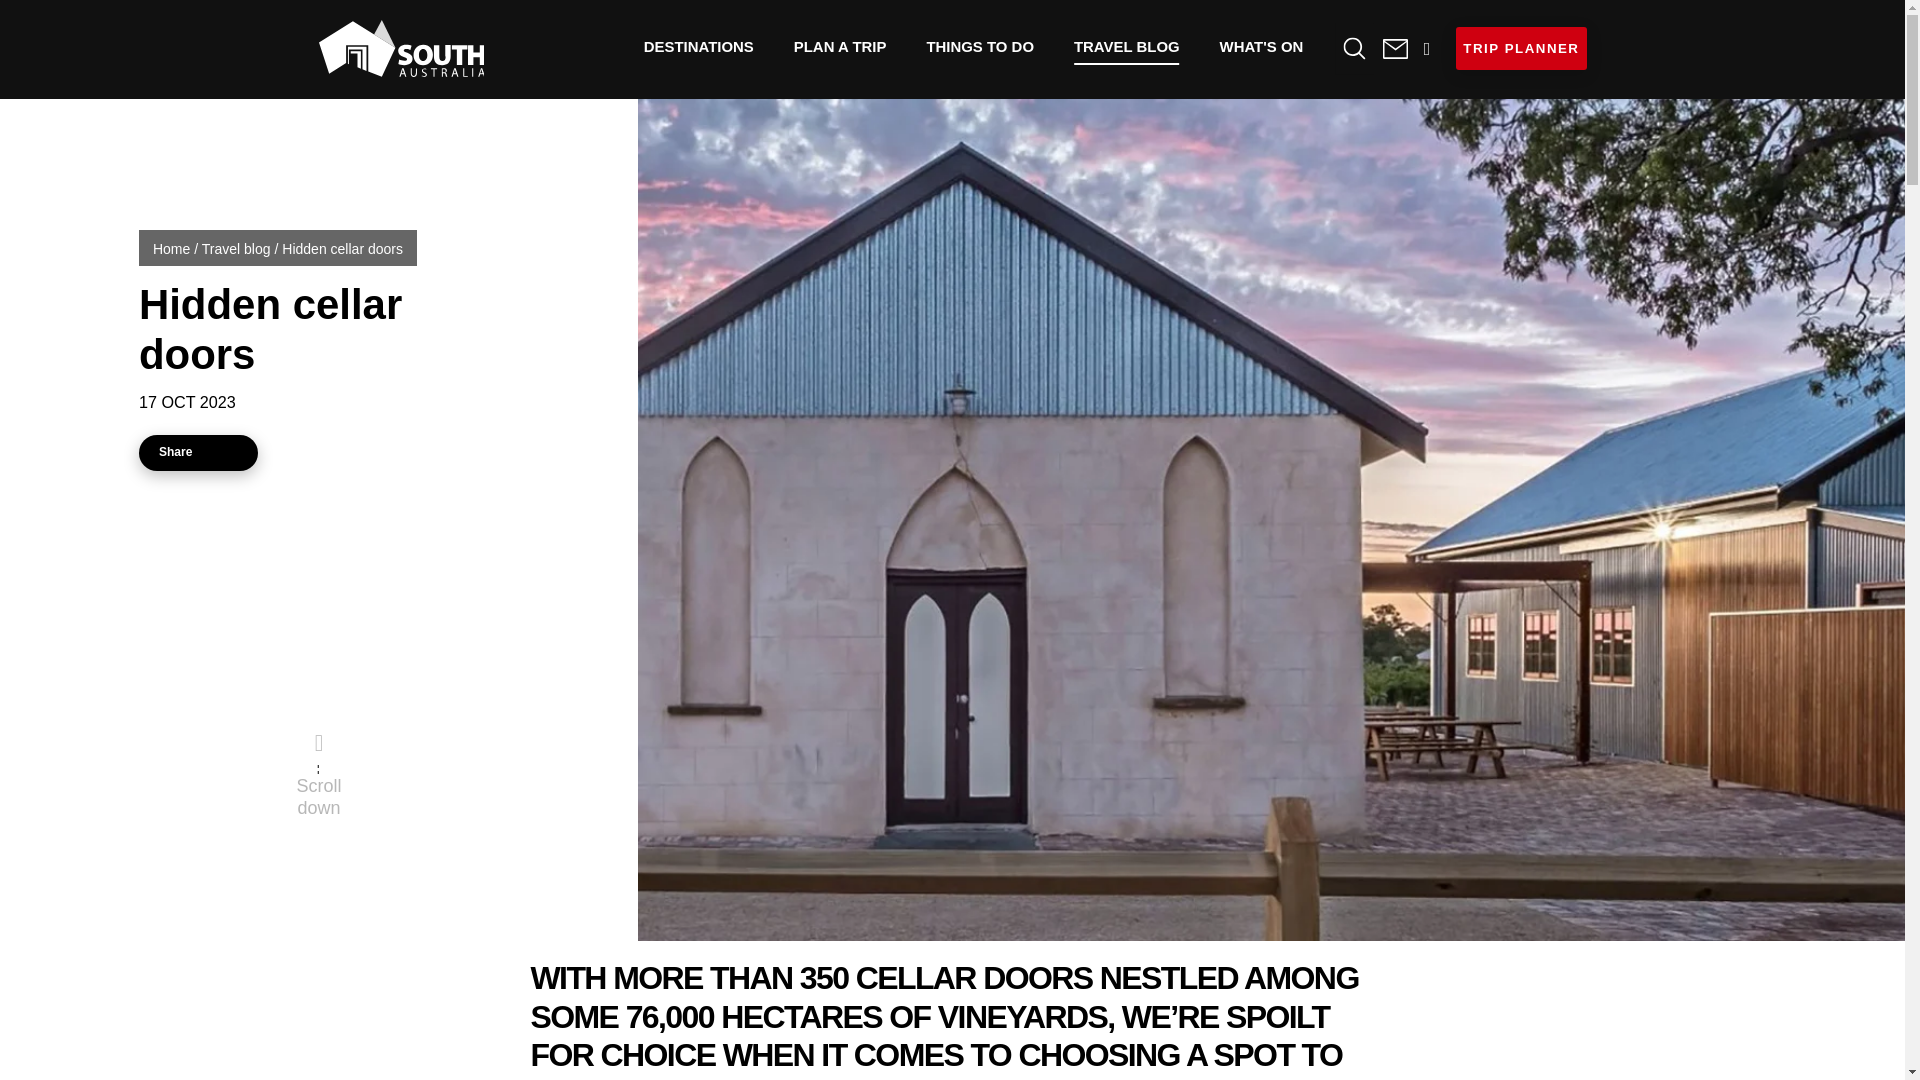  Describe the element at coordinates (840, 46) in the screenshot. I see `Plan a trip` at that location.